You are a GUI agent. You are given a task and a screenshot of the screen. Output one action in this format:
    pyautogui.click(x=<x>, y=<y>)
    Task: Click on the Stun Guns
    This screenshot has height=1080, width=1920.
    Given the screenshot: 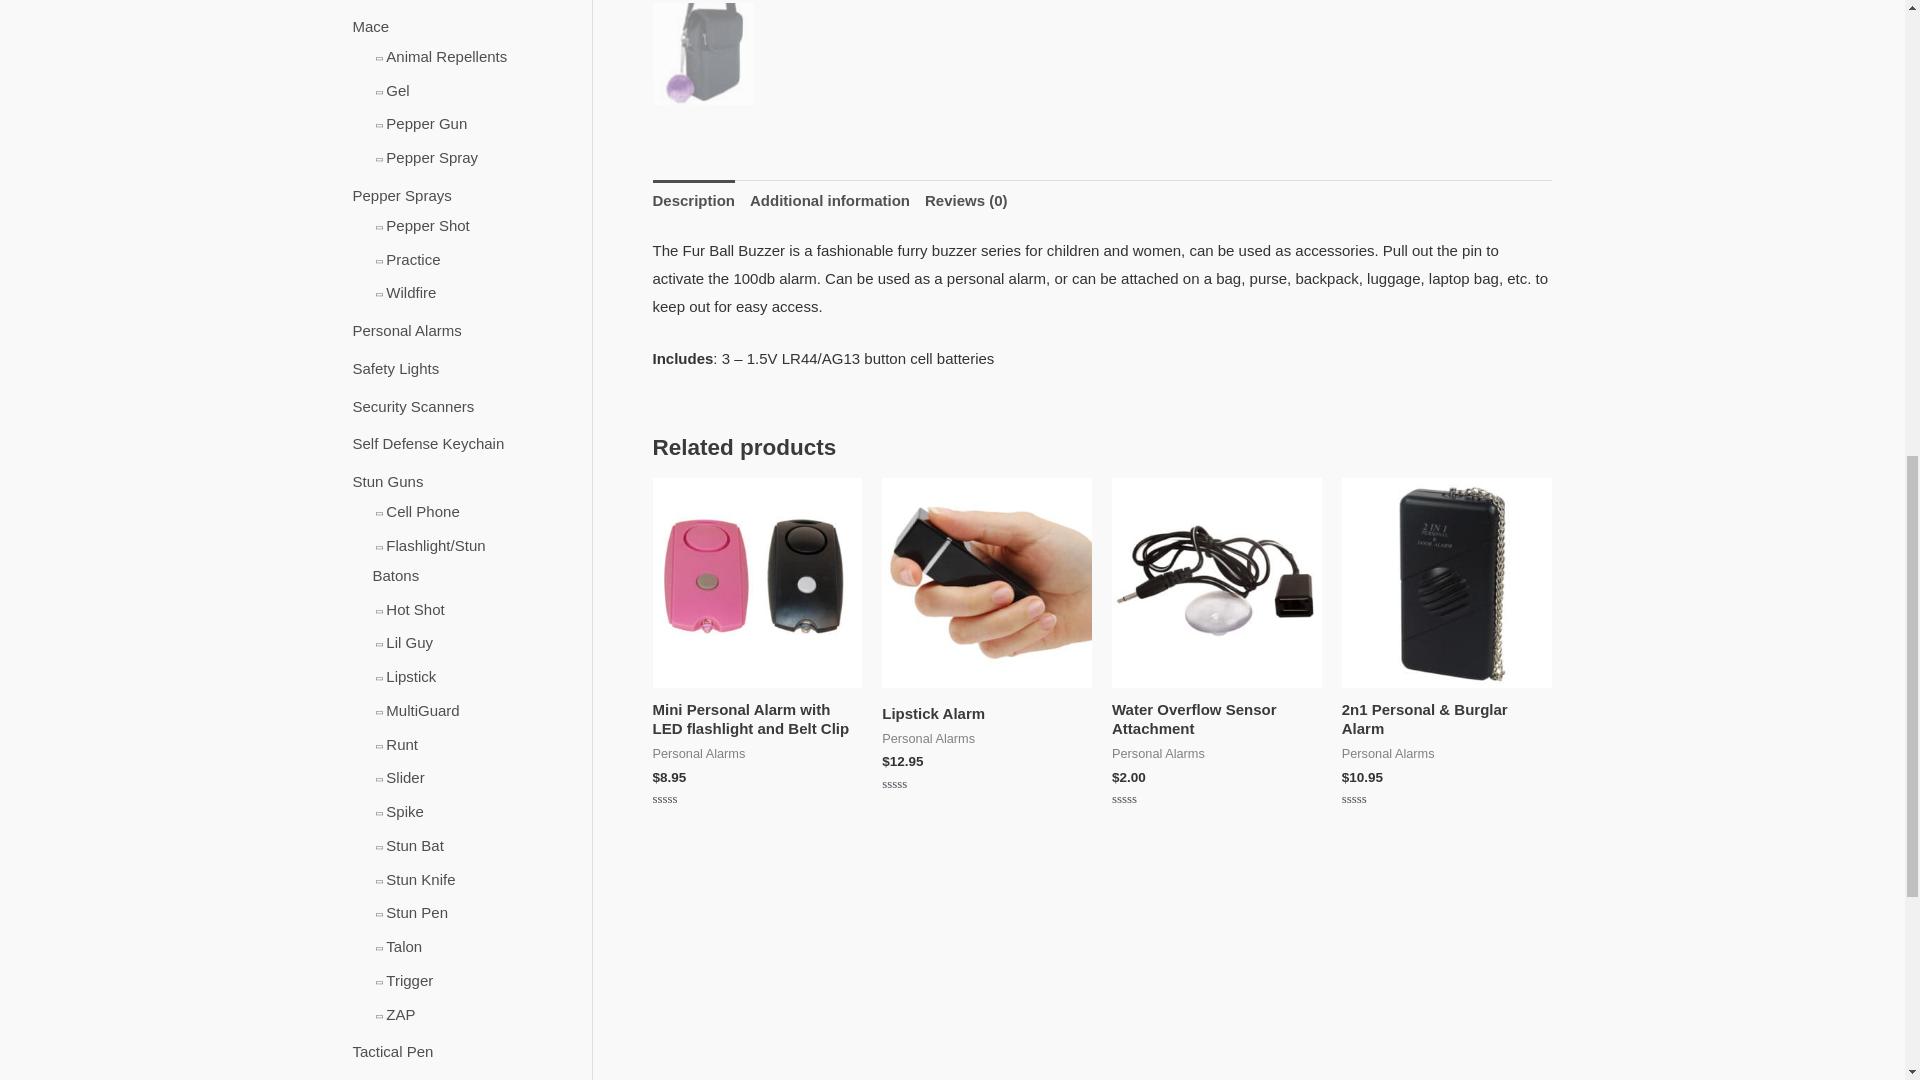 What is the action you would take?
    pyautogui.click(x=386, y=482)
    